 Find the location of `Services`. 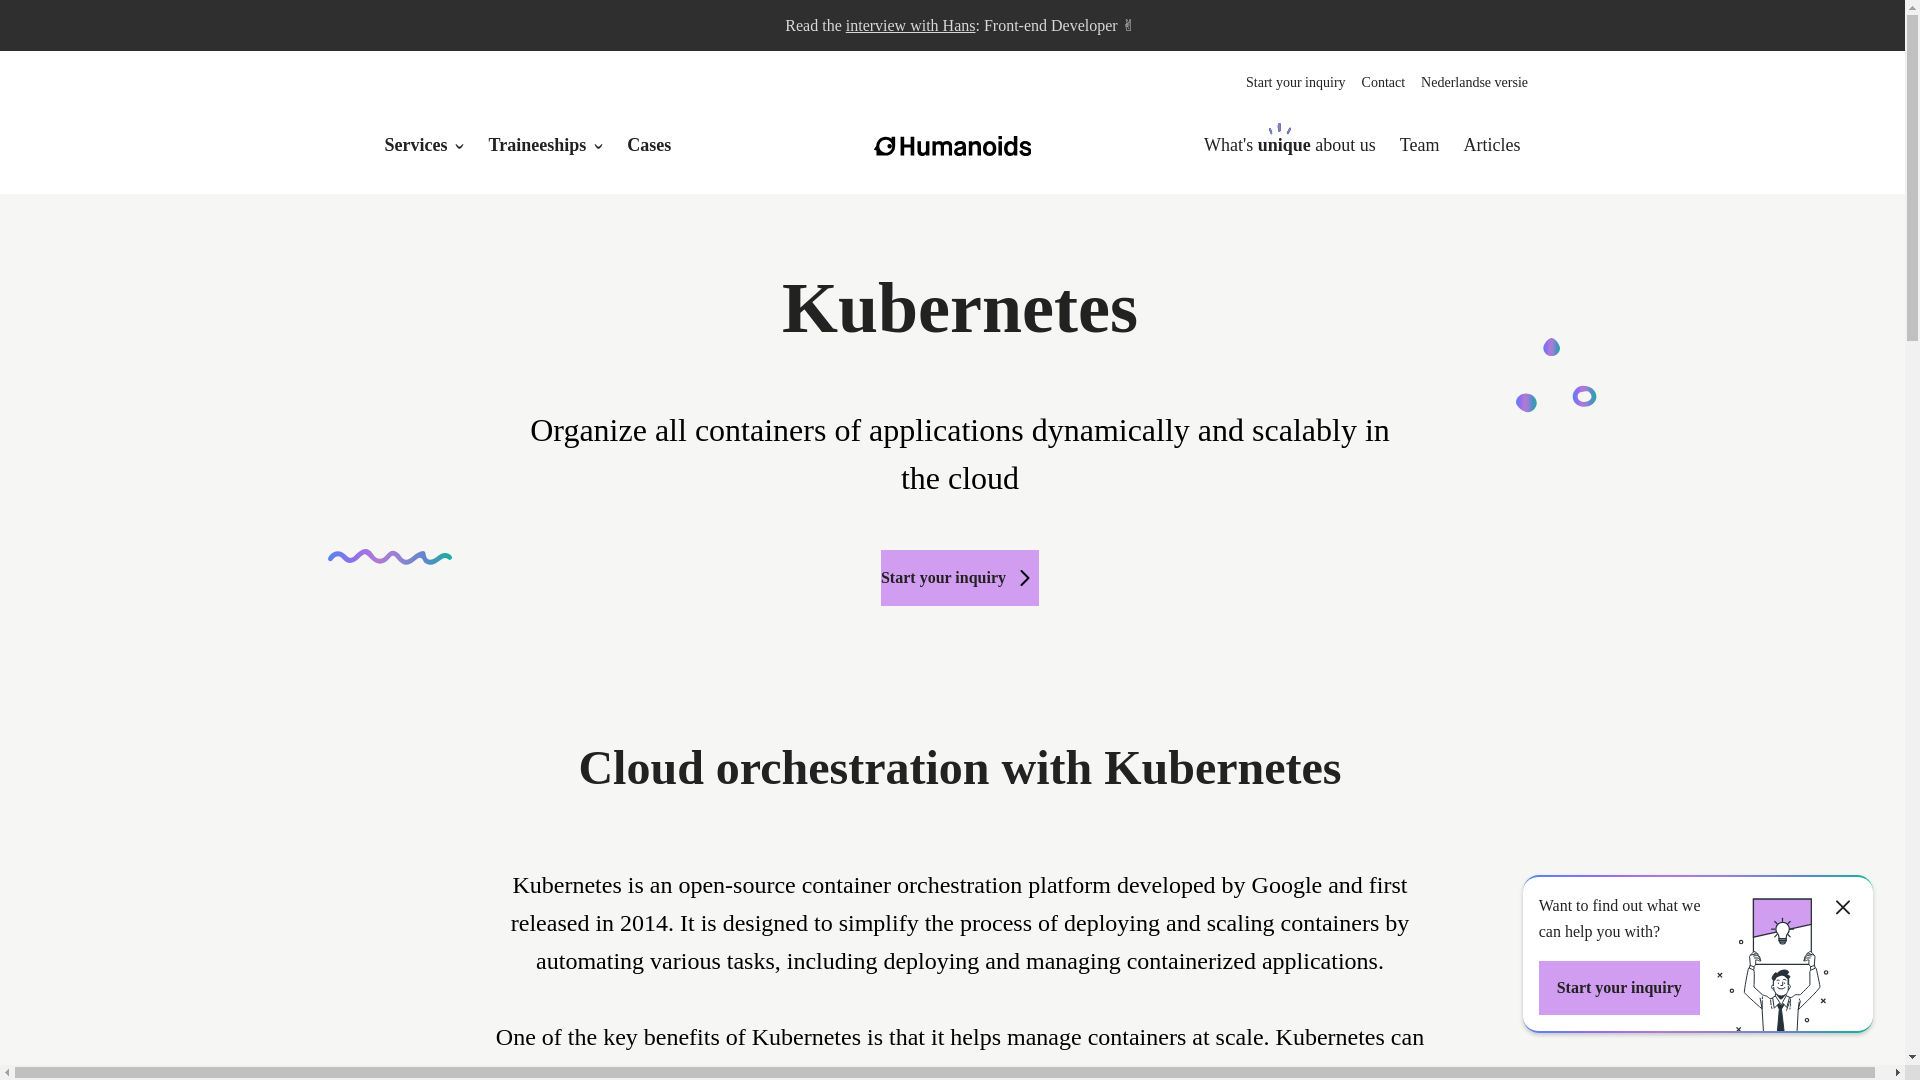

Services is located at coordinates (416, 145).